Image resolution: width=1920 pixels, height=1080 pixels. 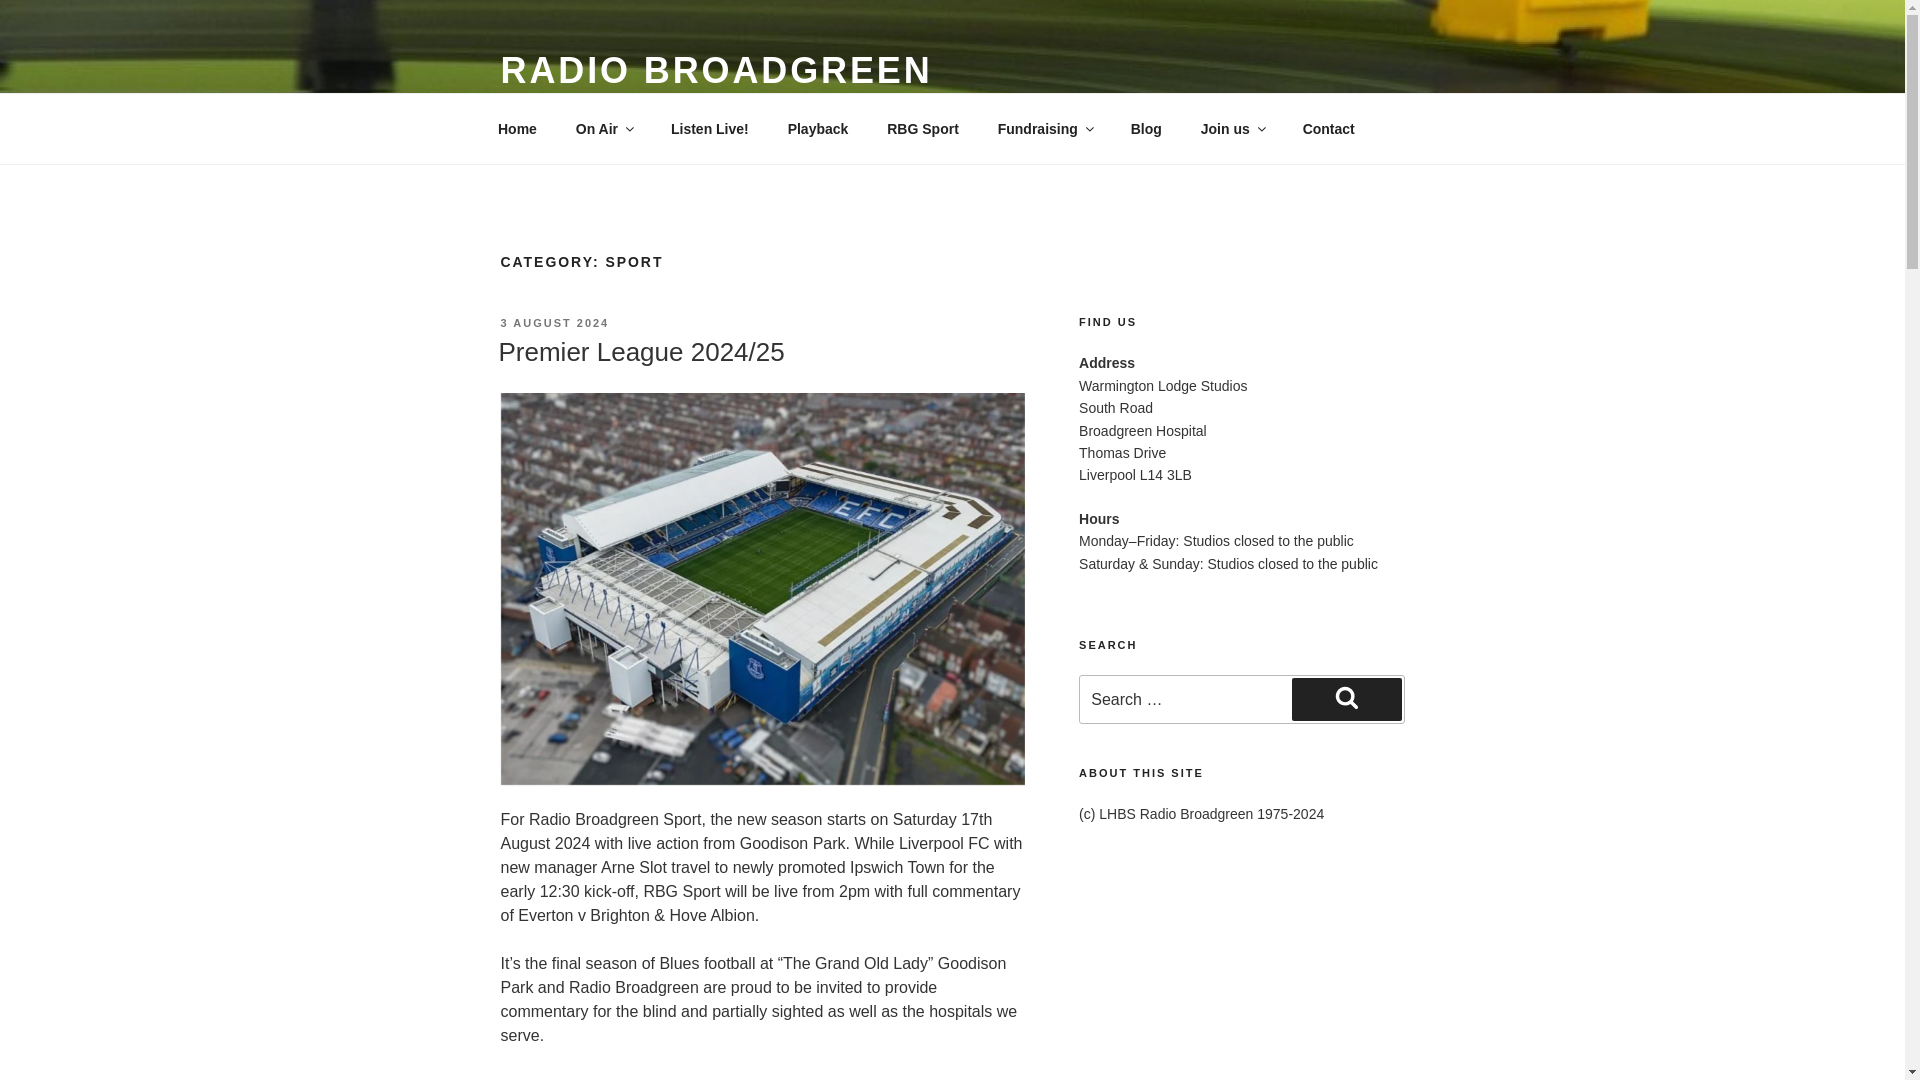 I want to click on RADIO BROADGREEN, so click(x=715, y=70).